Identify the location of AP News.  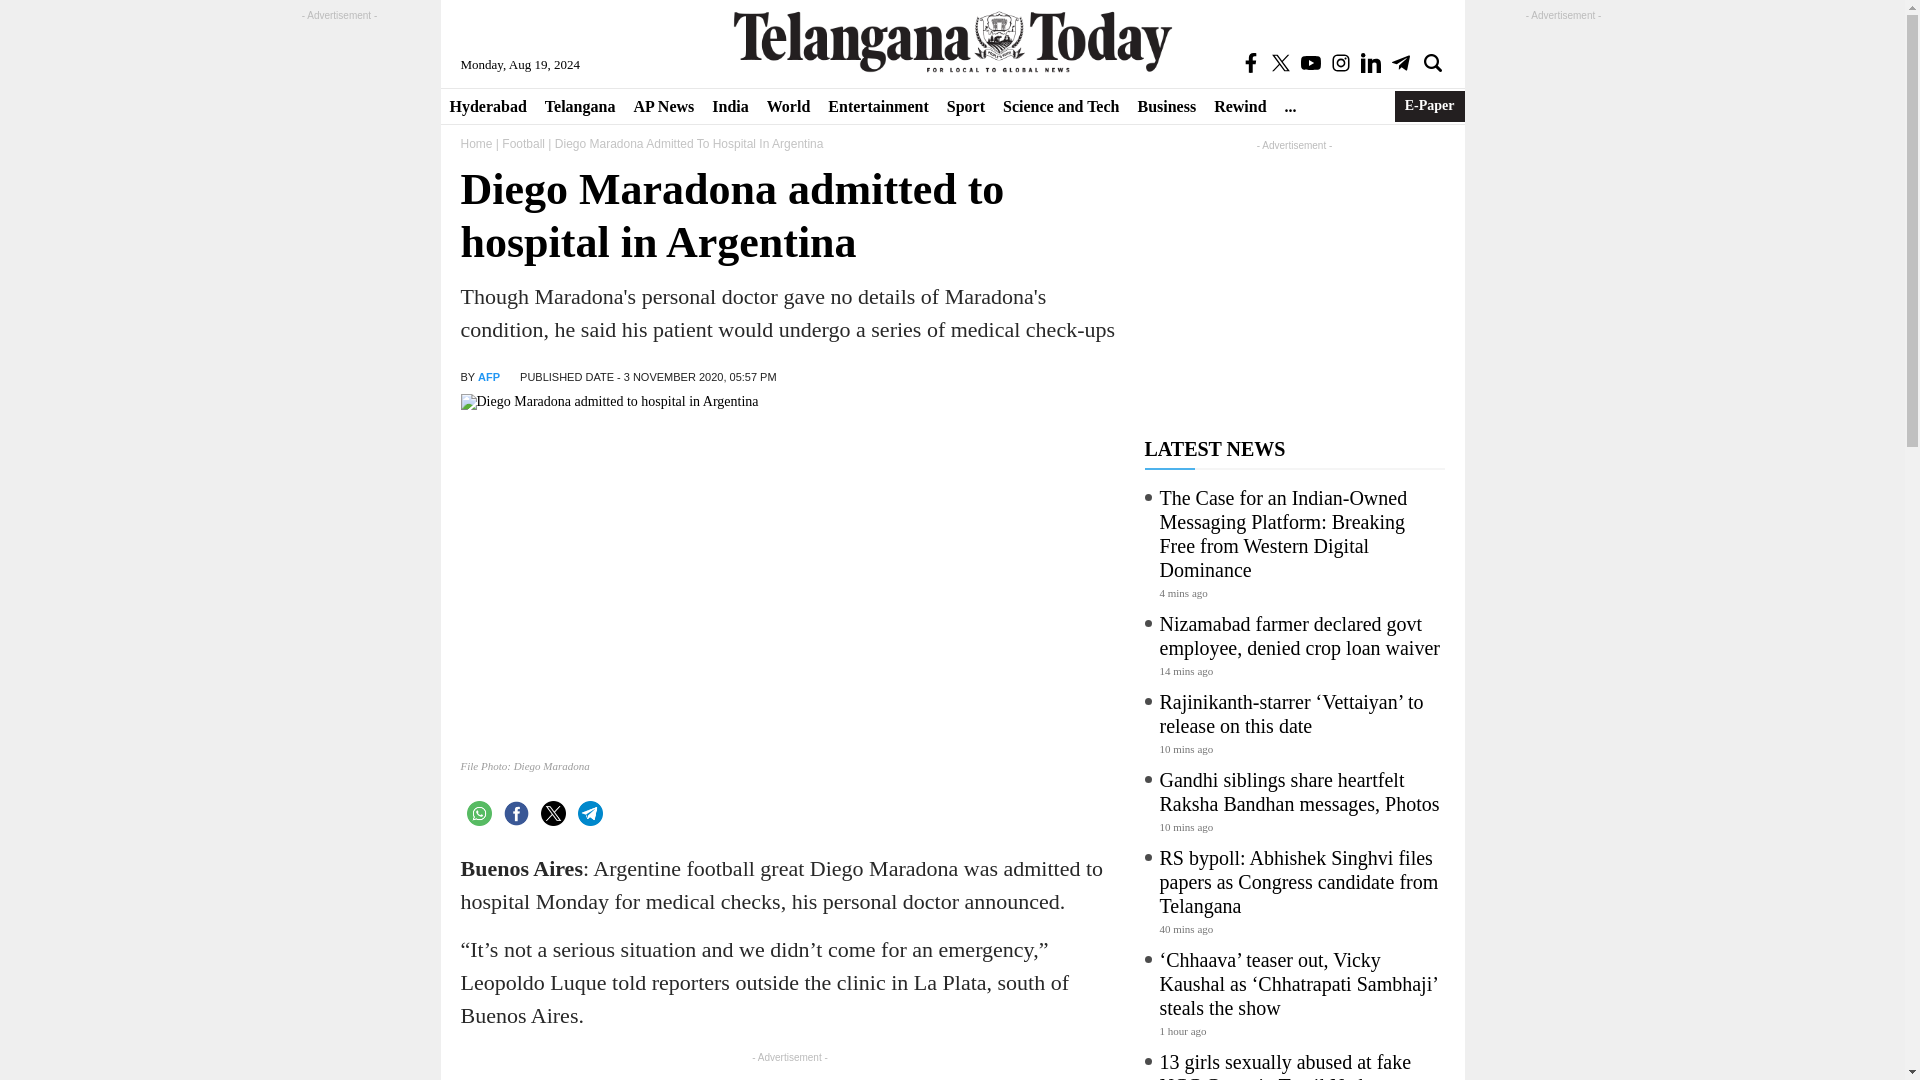
(663, 106).